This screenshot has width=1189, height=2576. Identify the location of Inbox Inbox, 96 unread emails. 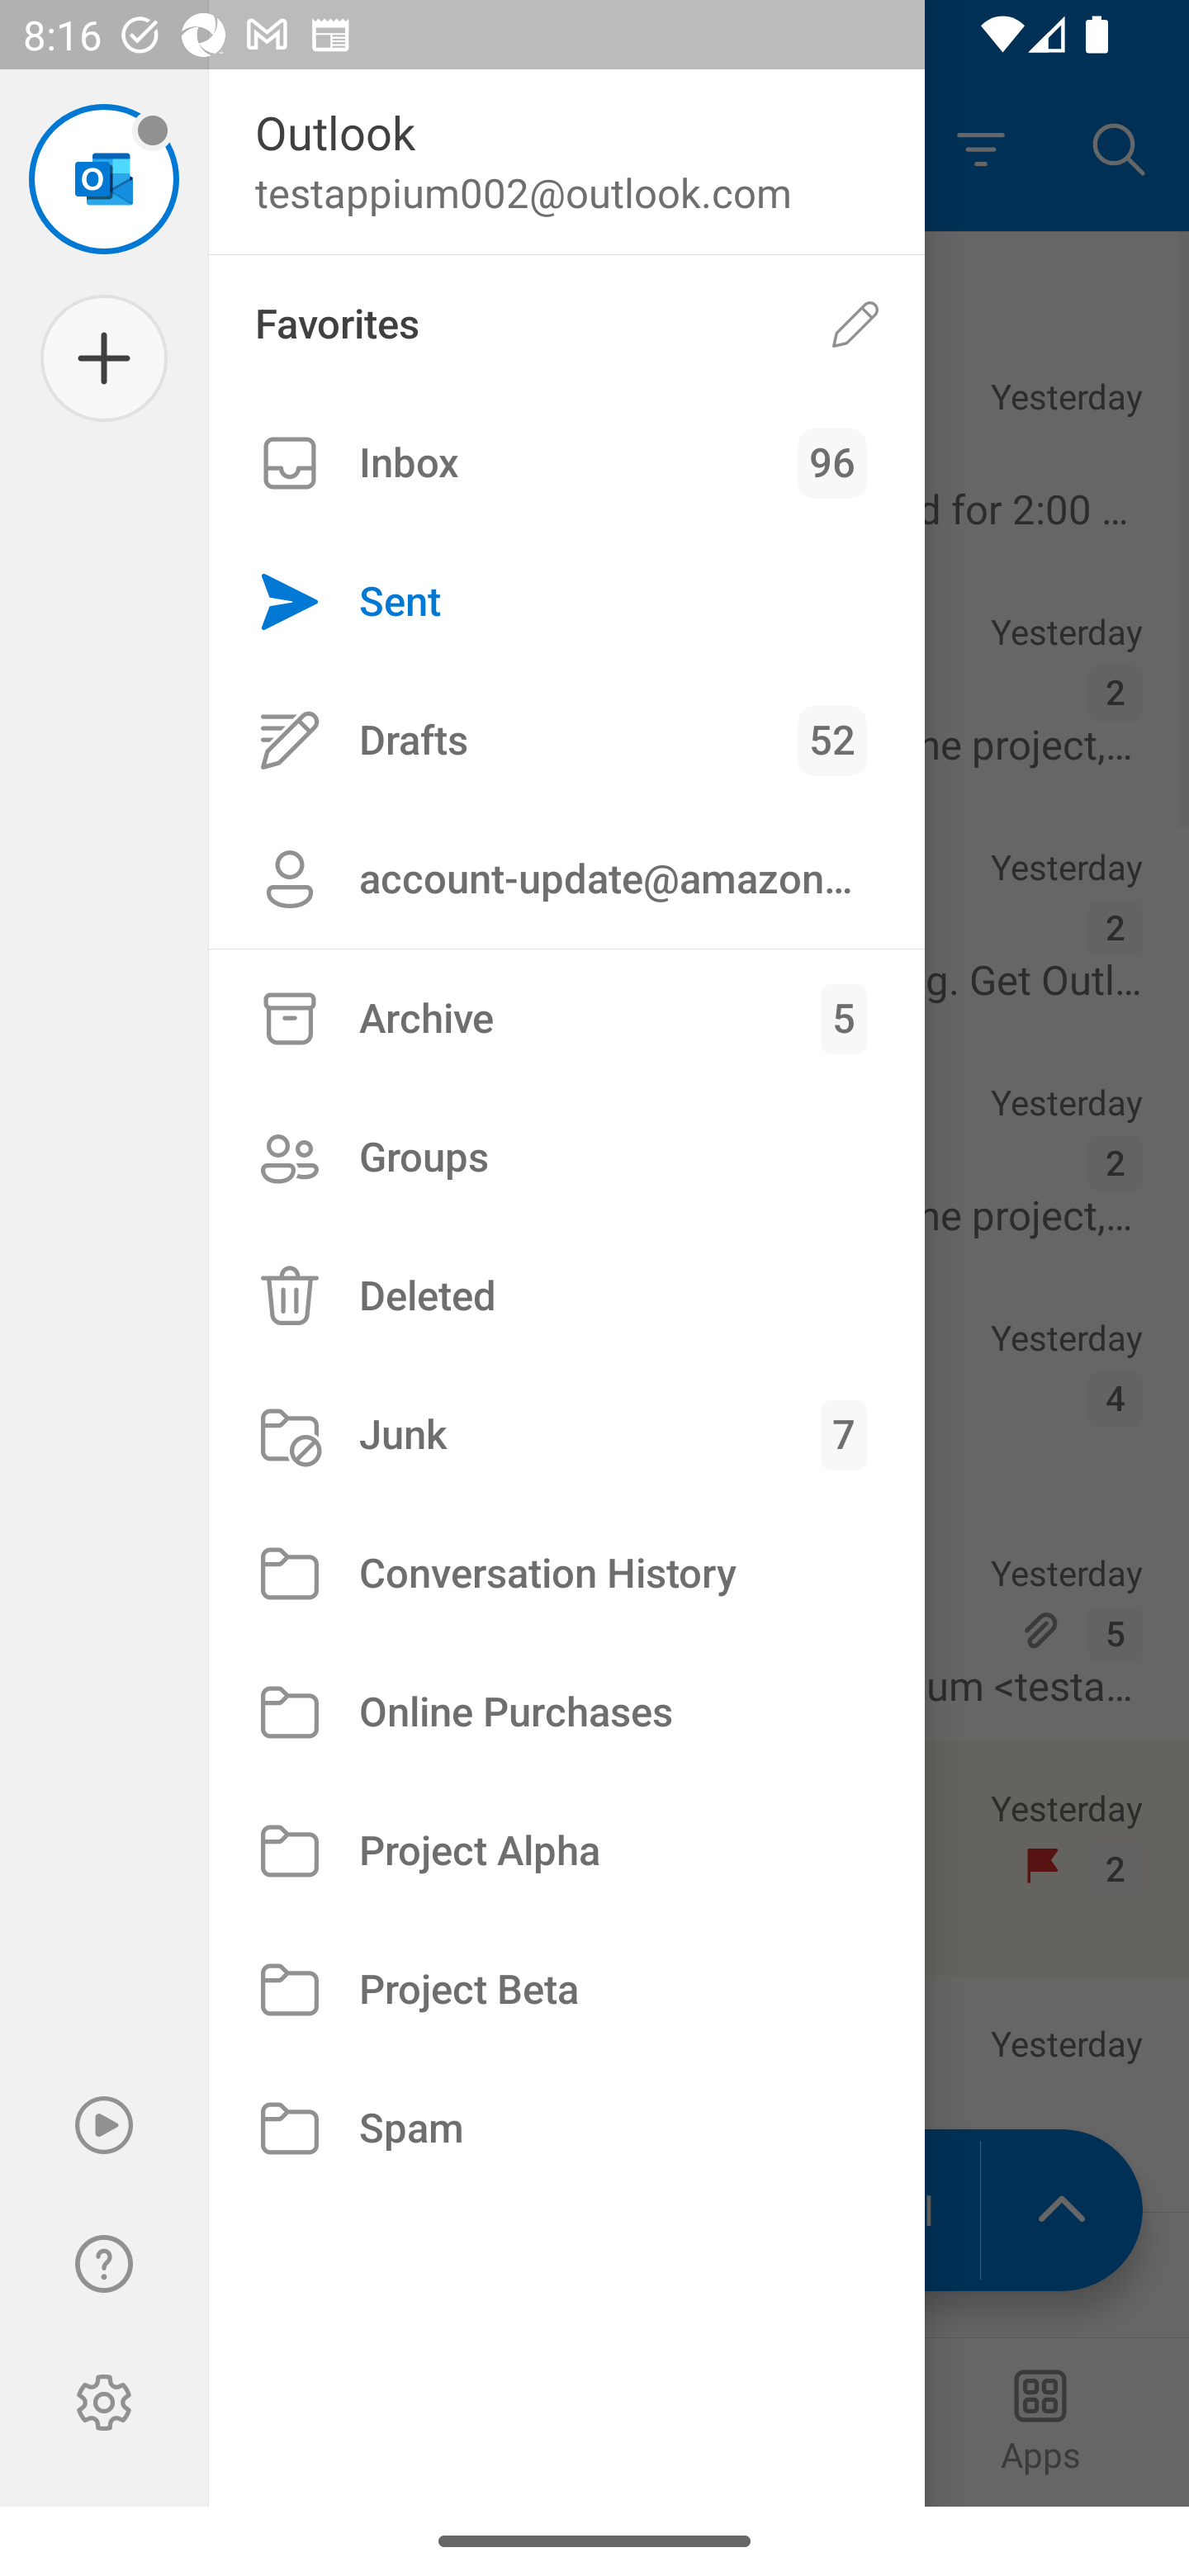
(566, 463).